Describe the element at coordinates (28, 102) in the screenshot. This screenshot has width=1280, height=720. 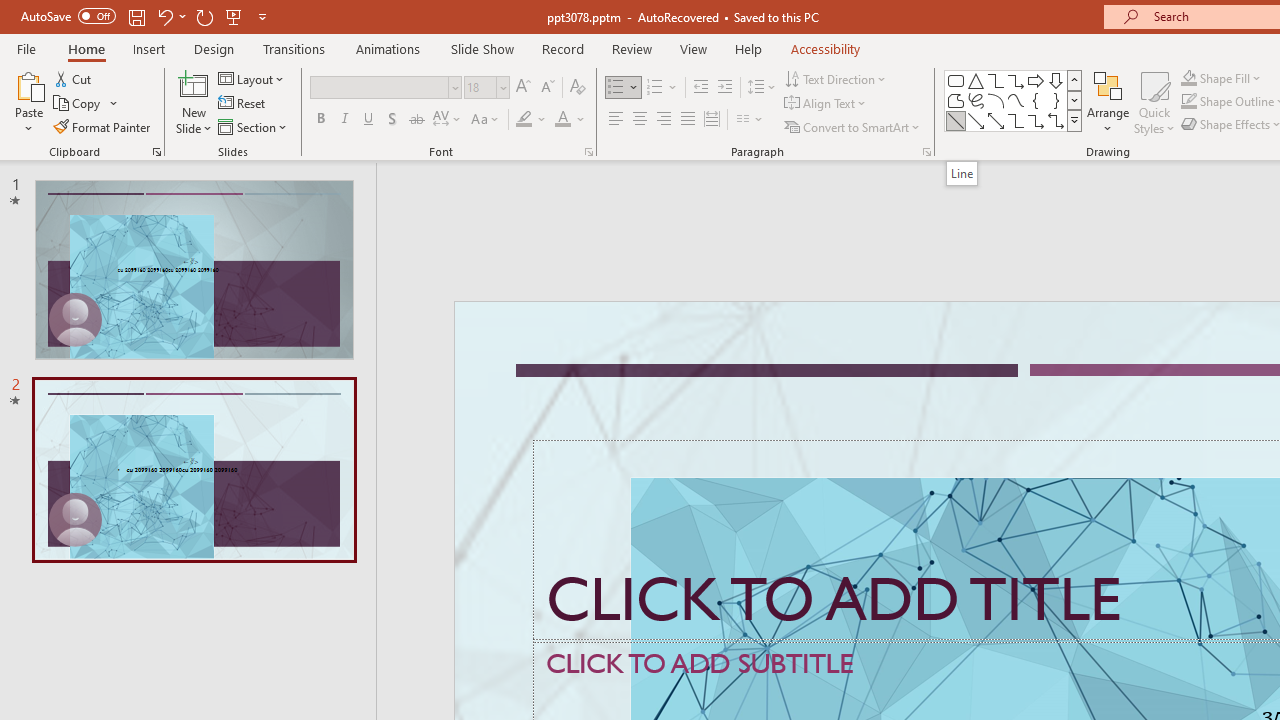
I see `Paste` at that location.